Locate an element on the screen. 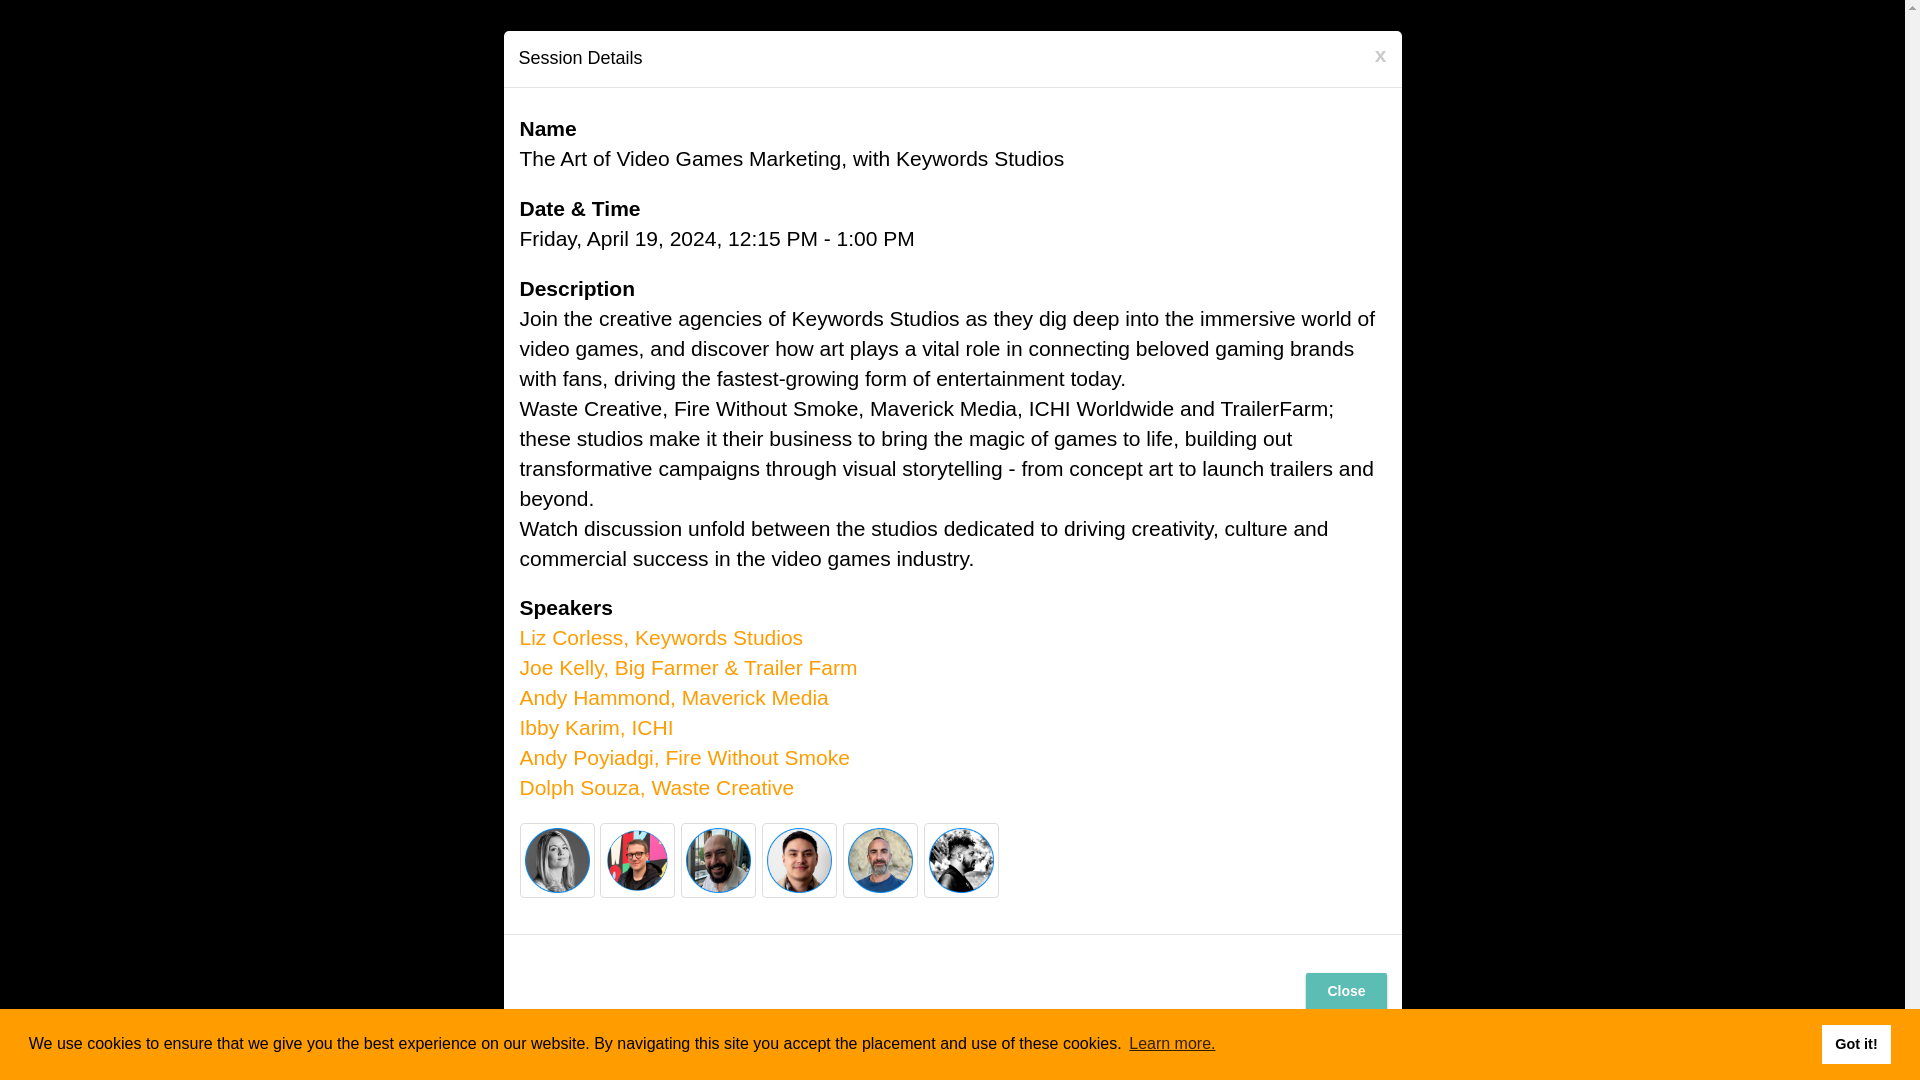  Learn more. is located at coordinates (1172, 1044).